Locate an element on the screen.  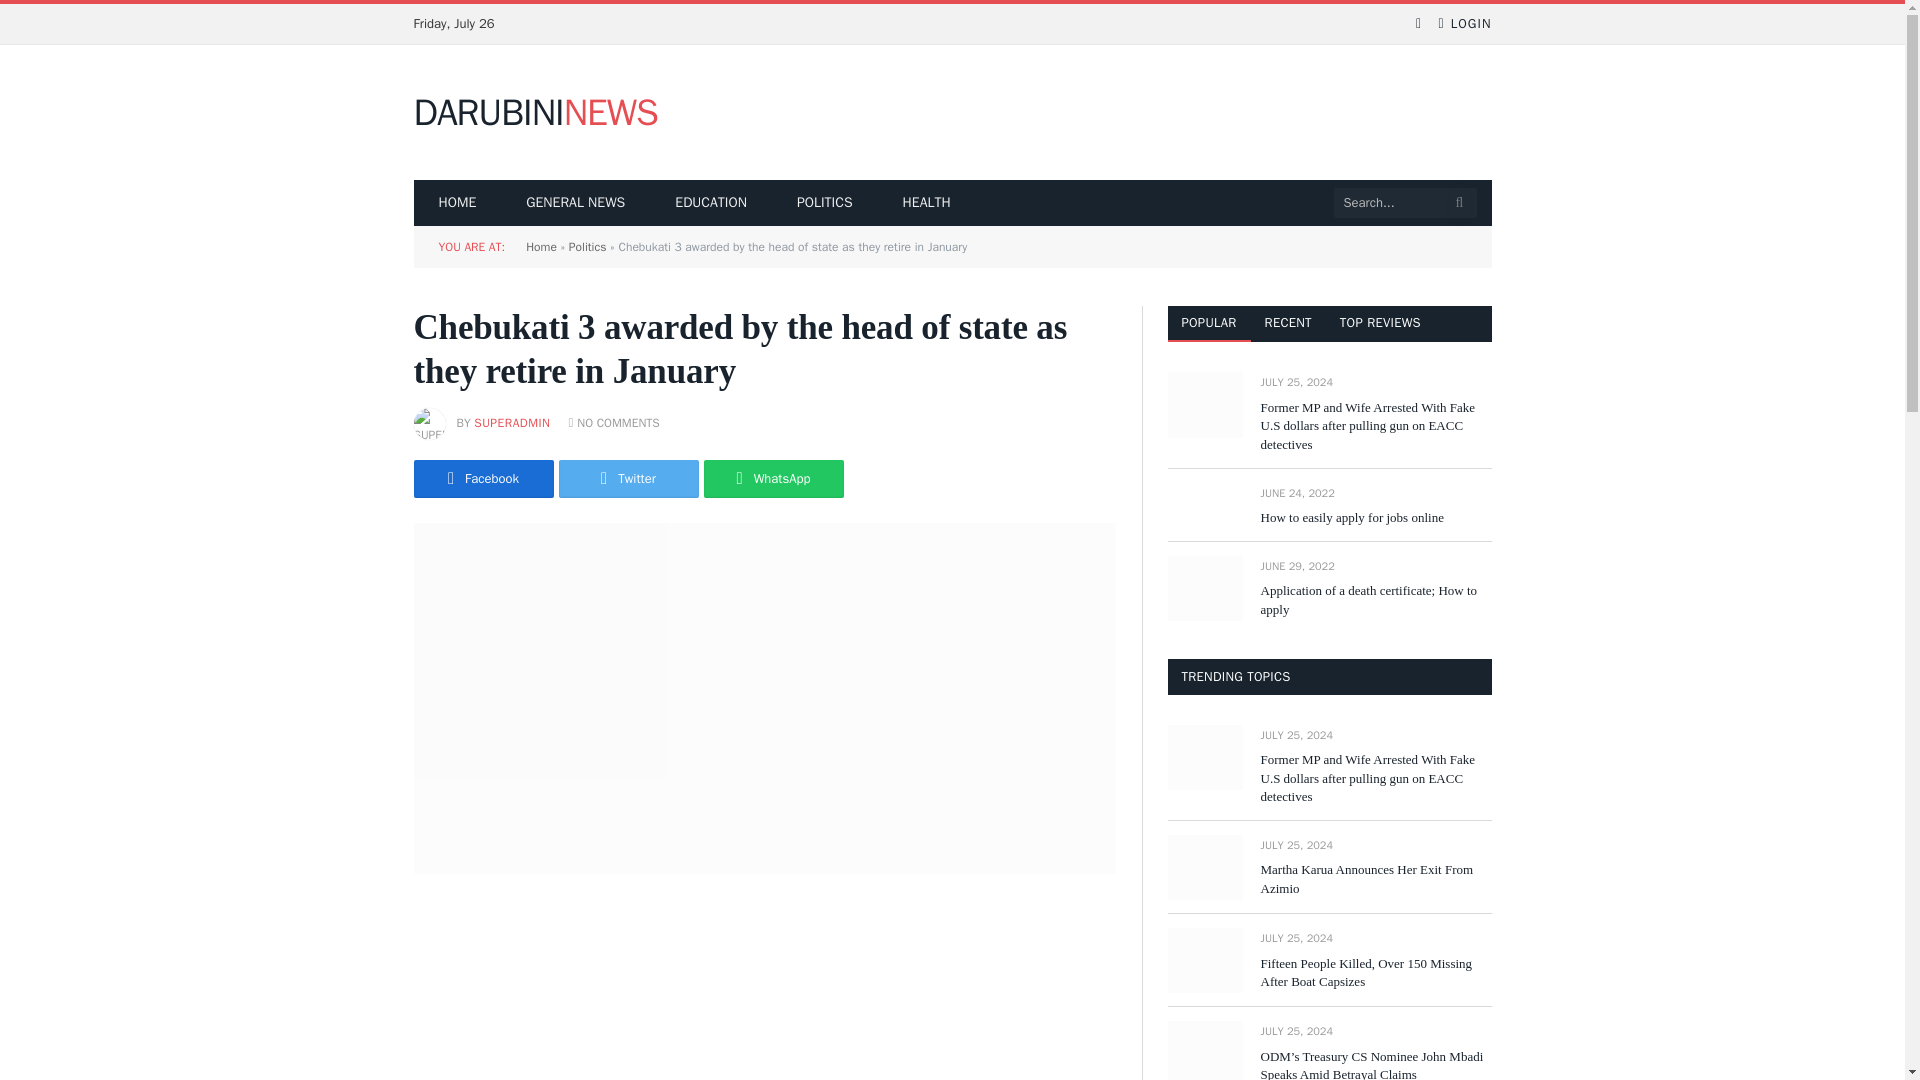
Home is located at coordinates (536, 113).